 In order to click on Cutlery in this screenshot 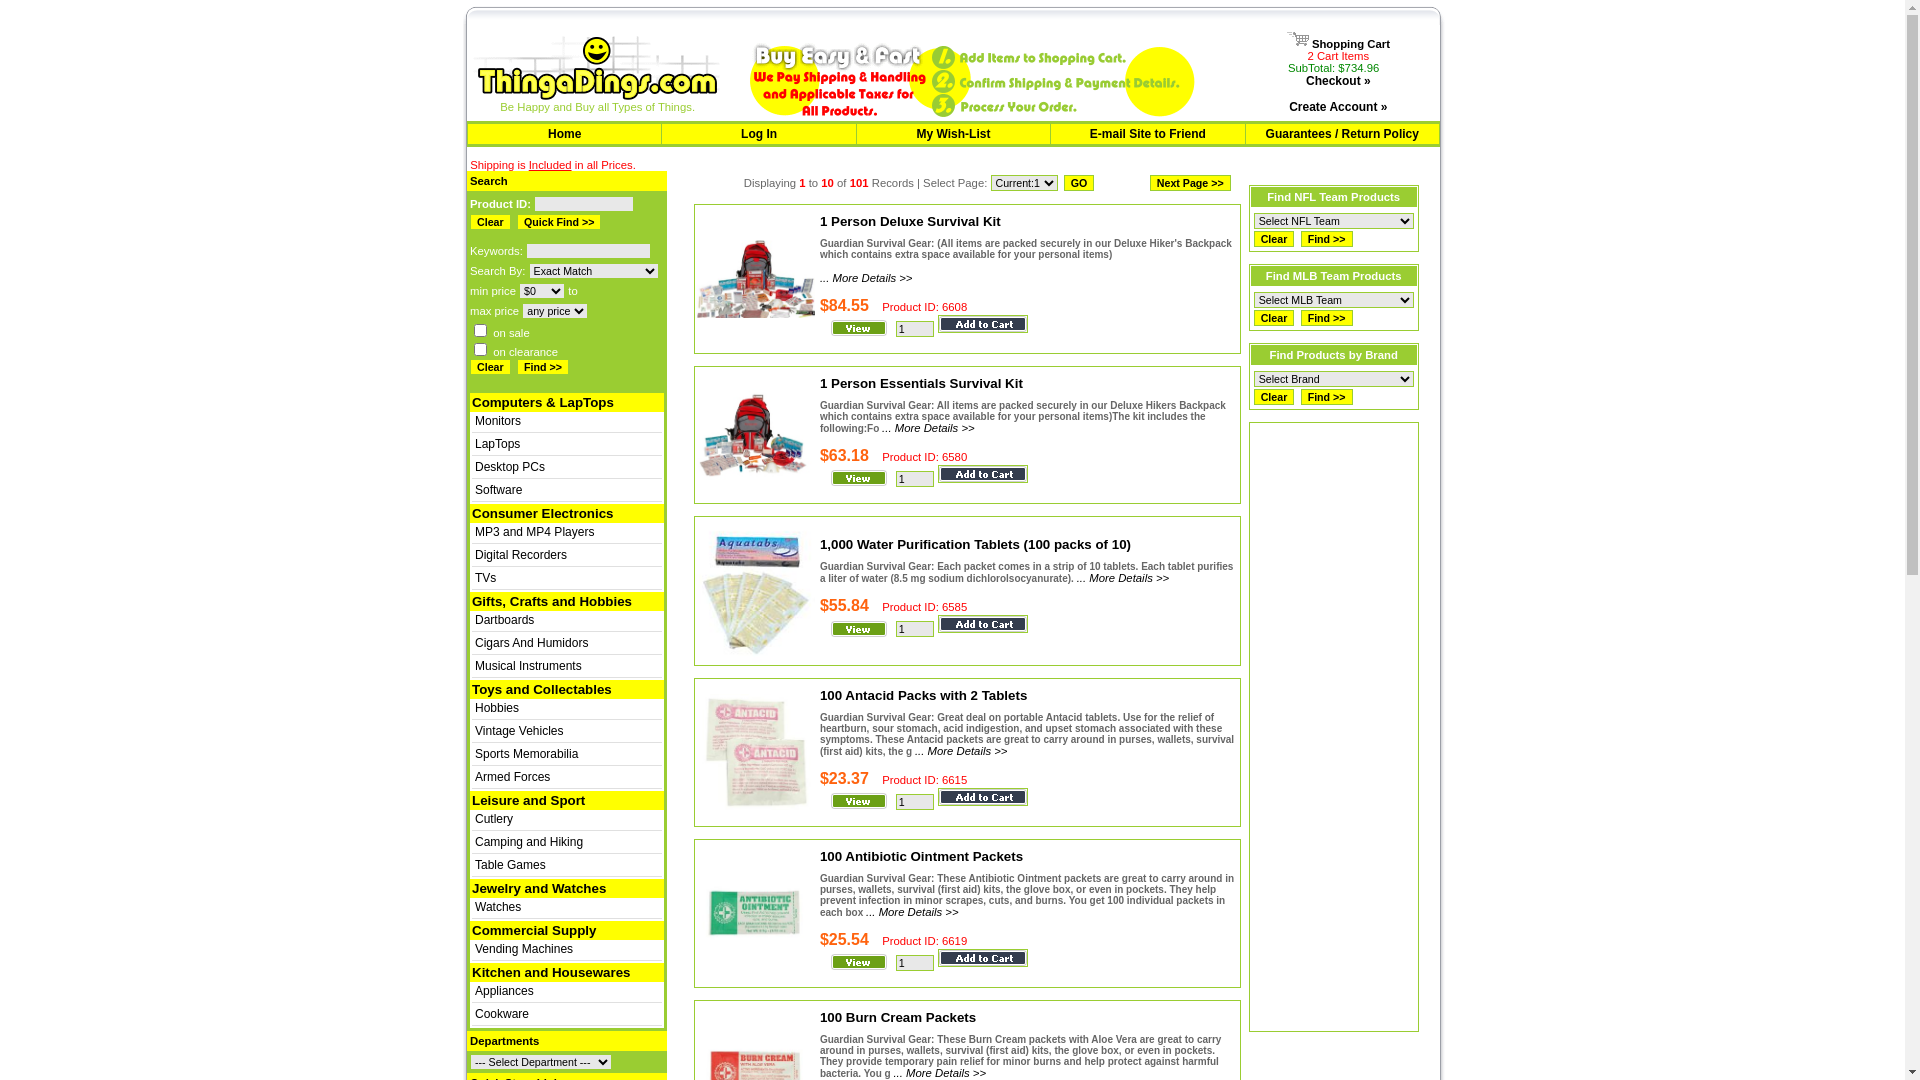, I will do `click(494, 819)`.